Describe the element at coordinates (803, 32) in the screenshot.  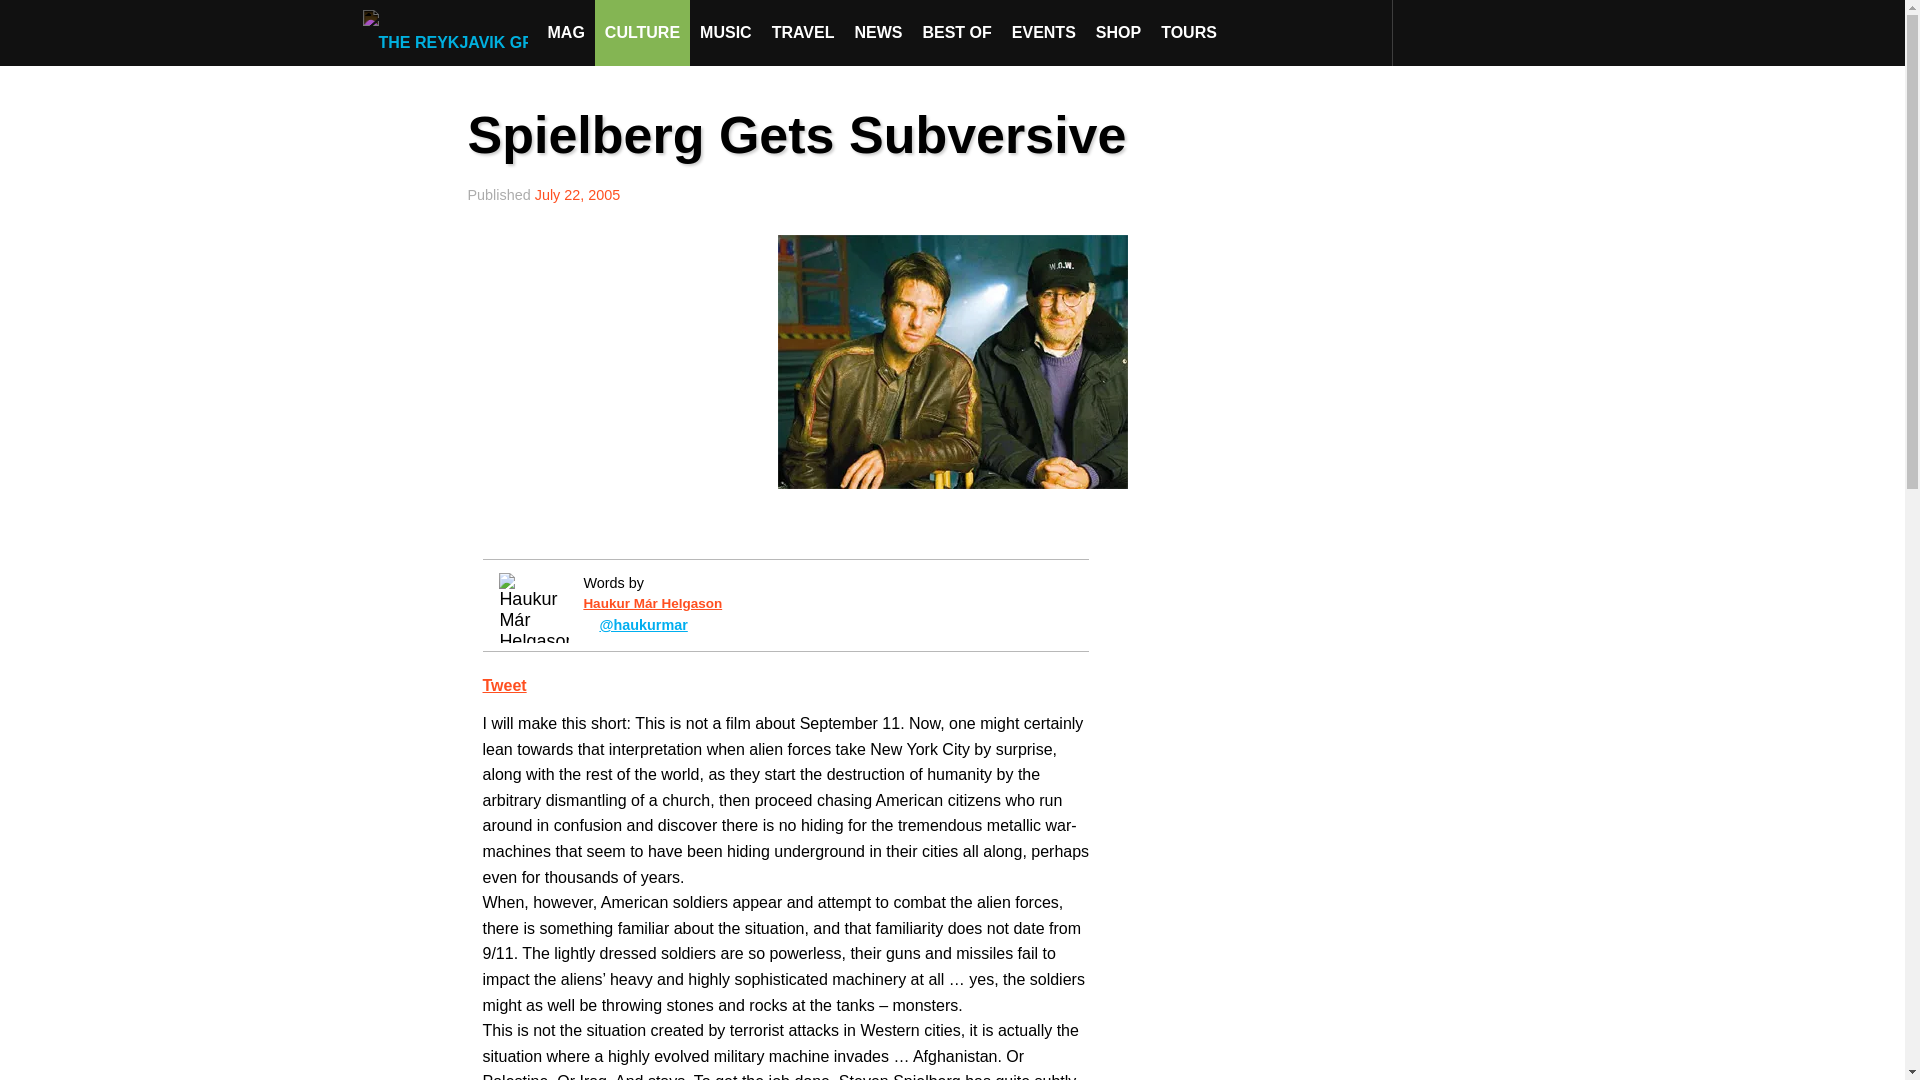
I see `TRAVEL` at that location.